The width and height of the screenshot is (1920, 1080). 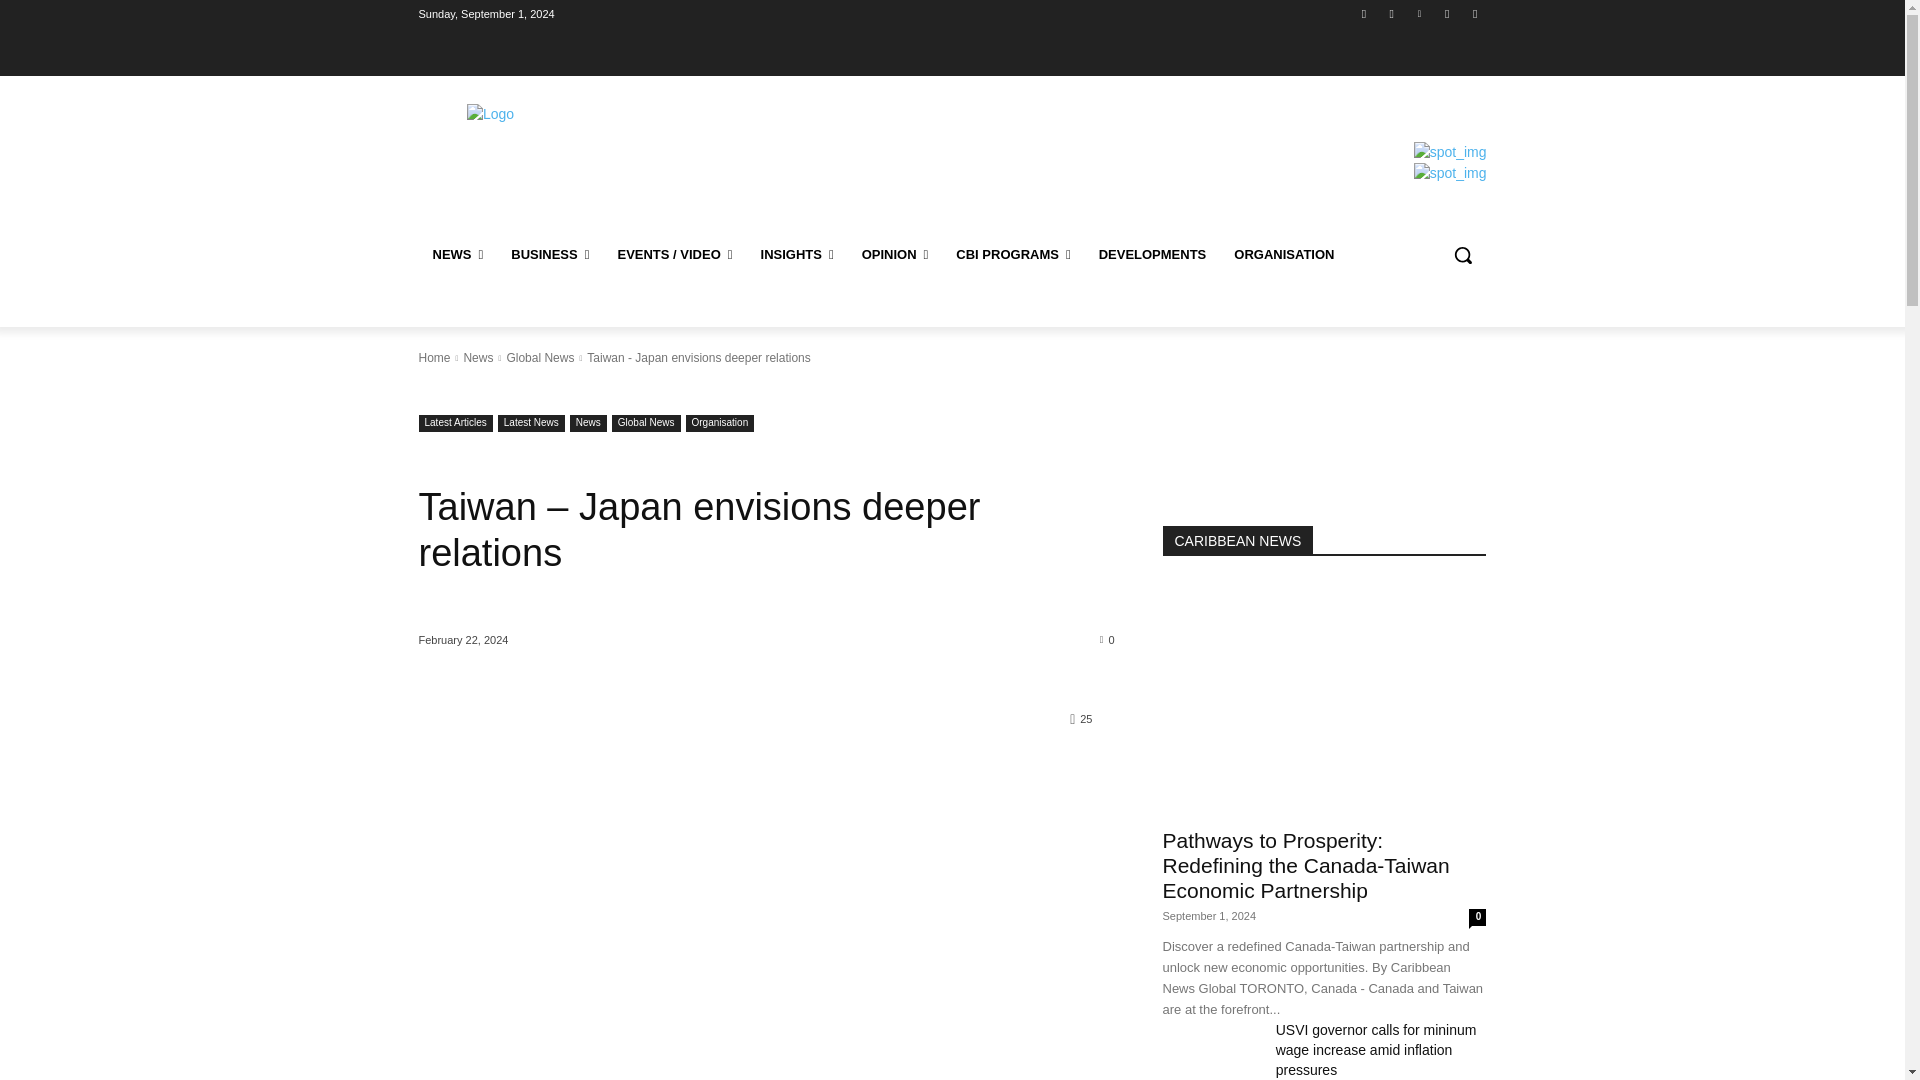 What do you see at coordinates (1418, 13) in the screenshot?
I see `Linkedin` at bounding box center [1418, 13].